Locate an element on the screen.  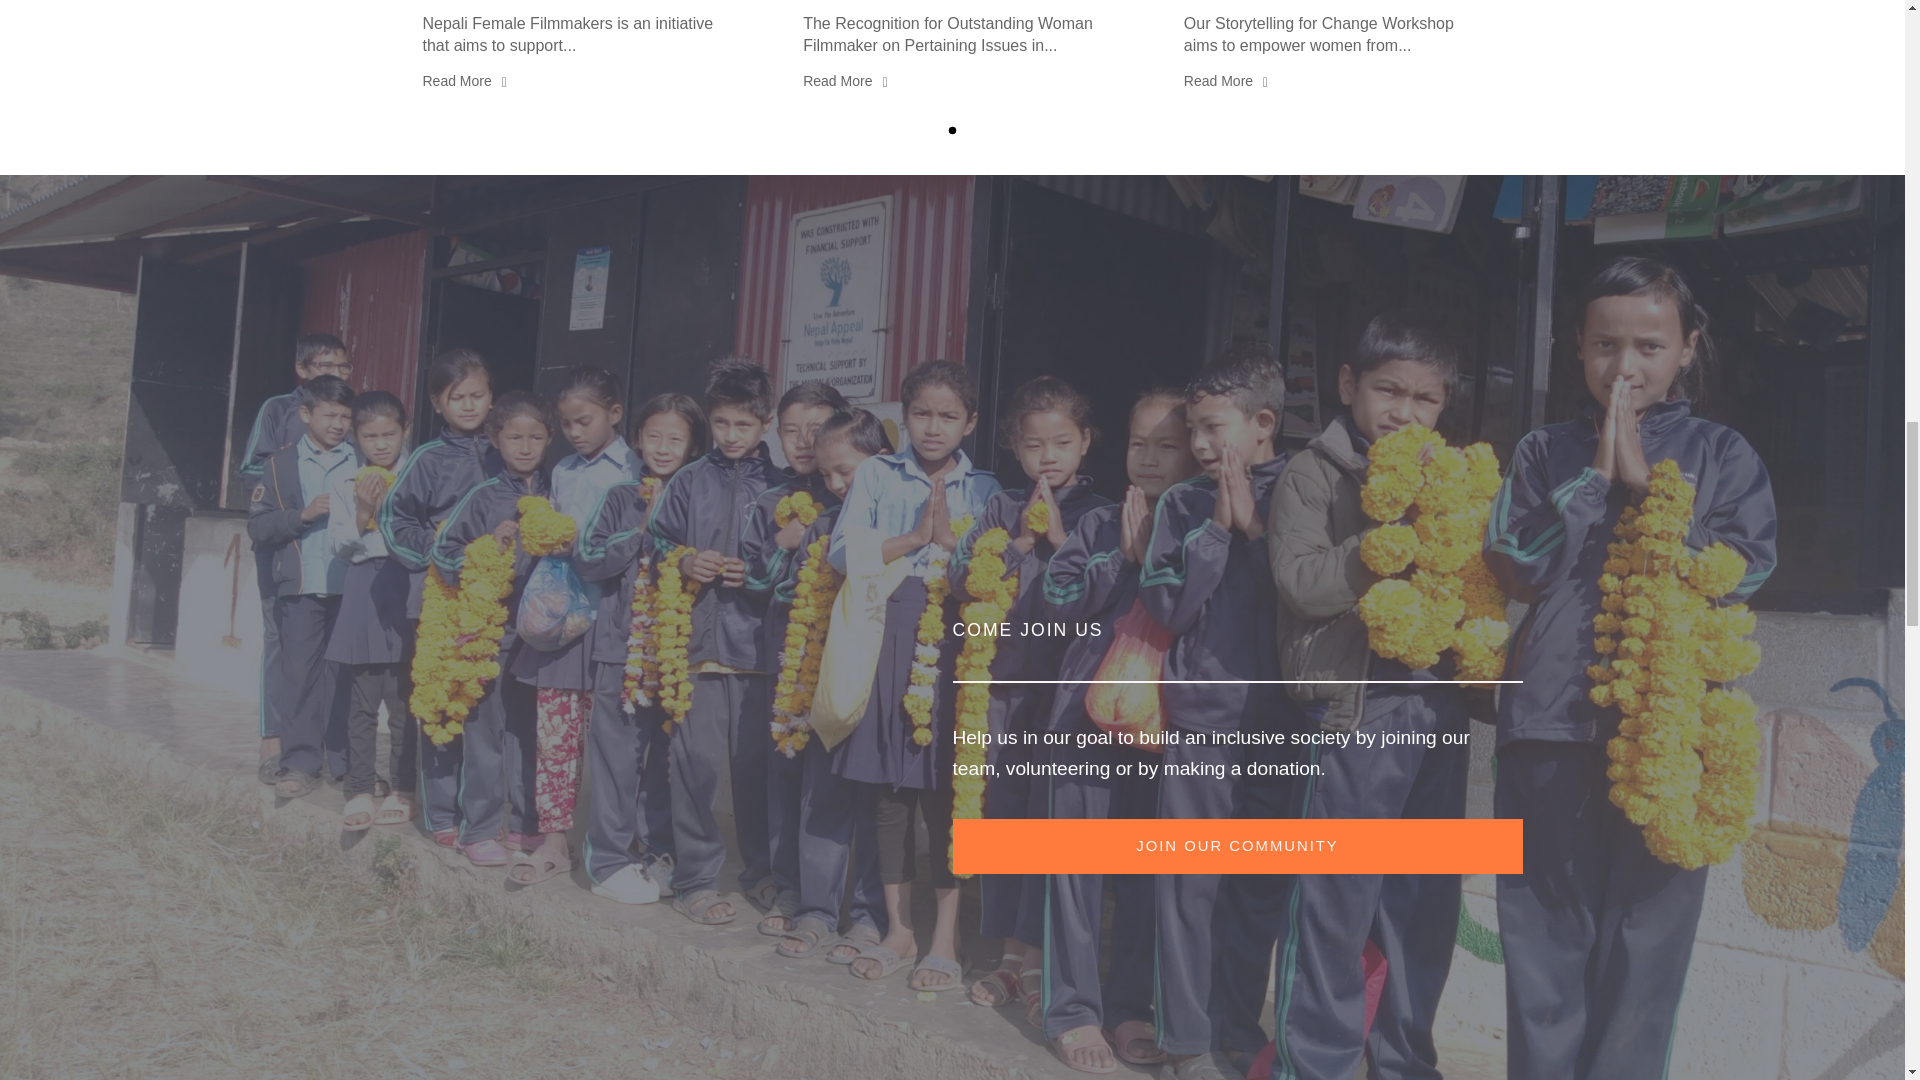
Read More is located at coordinates (1226, 82).